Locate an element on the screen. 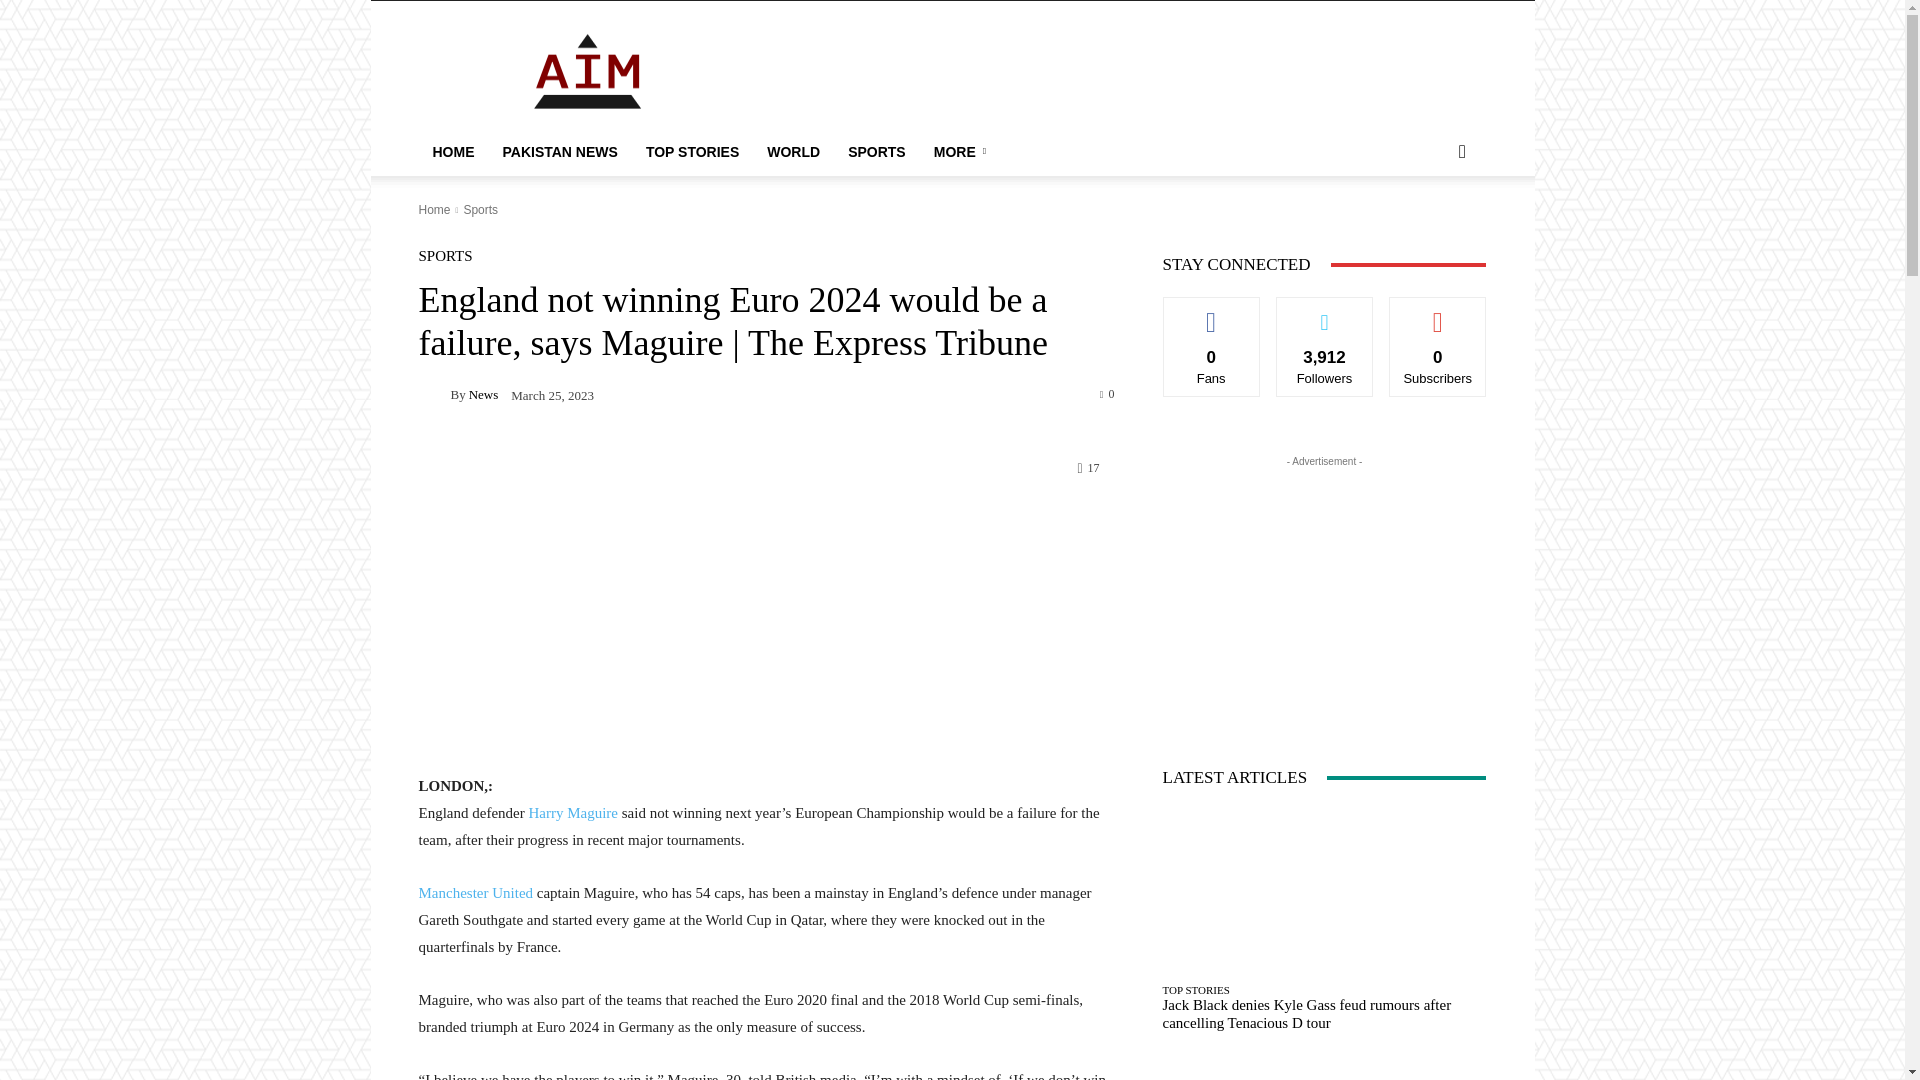 Image resolution: width=1920 pixels, height=1080 pixels. Sports is located at coordinates (480, 210).